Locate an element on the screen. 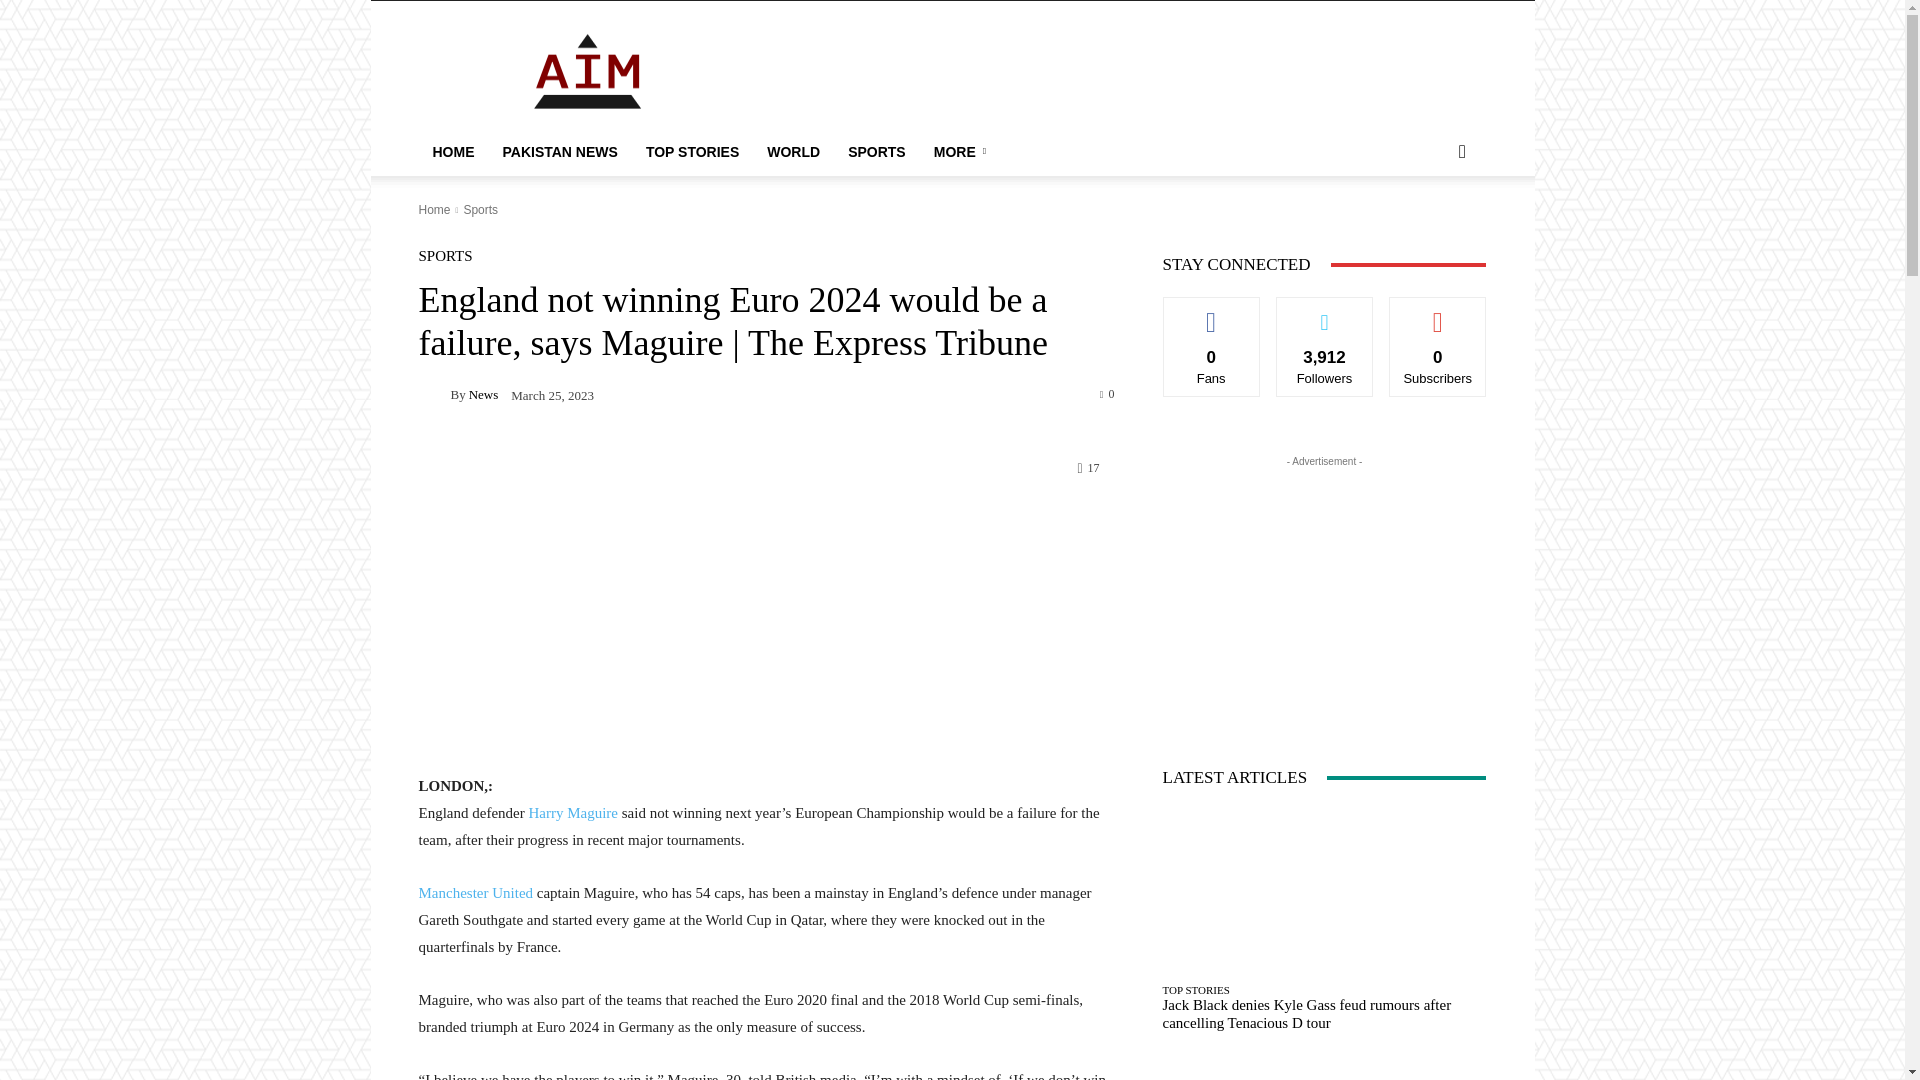 Image resolution: width=1920 pixels, height=1080 pixels. Sports is located at coordinates (480, 210).